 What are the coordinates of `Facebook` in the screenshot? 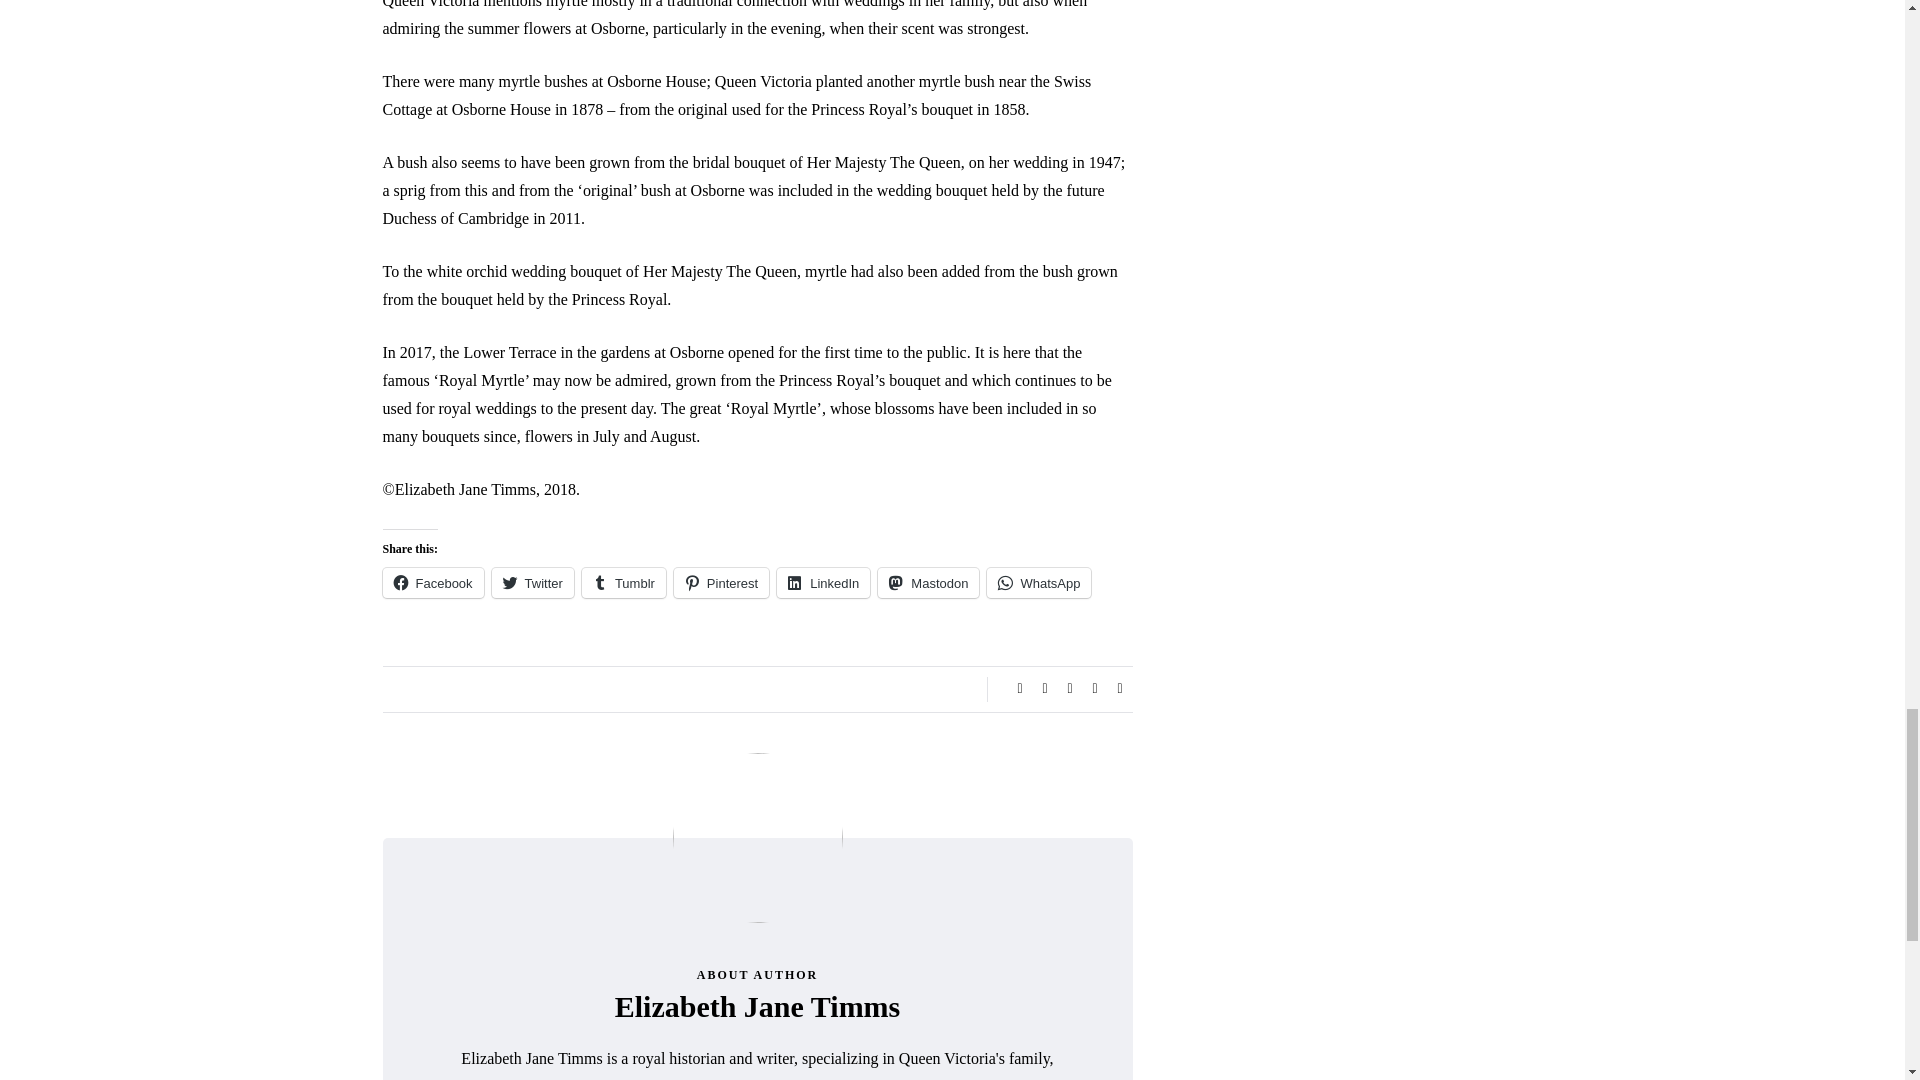 It's located at (432, 583).